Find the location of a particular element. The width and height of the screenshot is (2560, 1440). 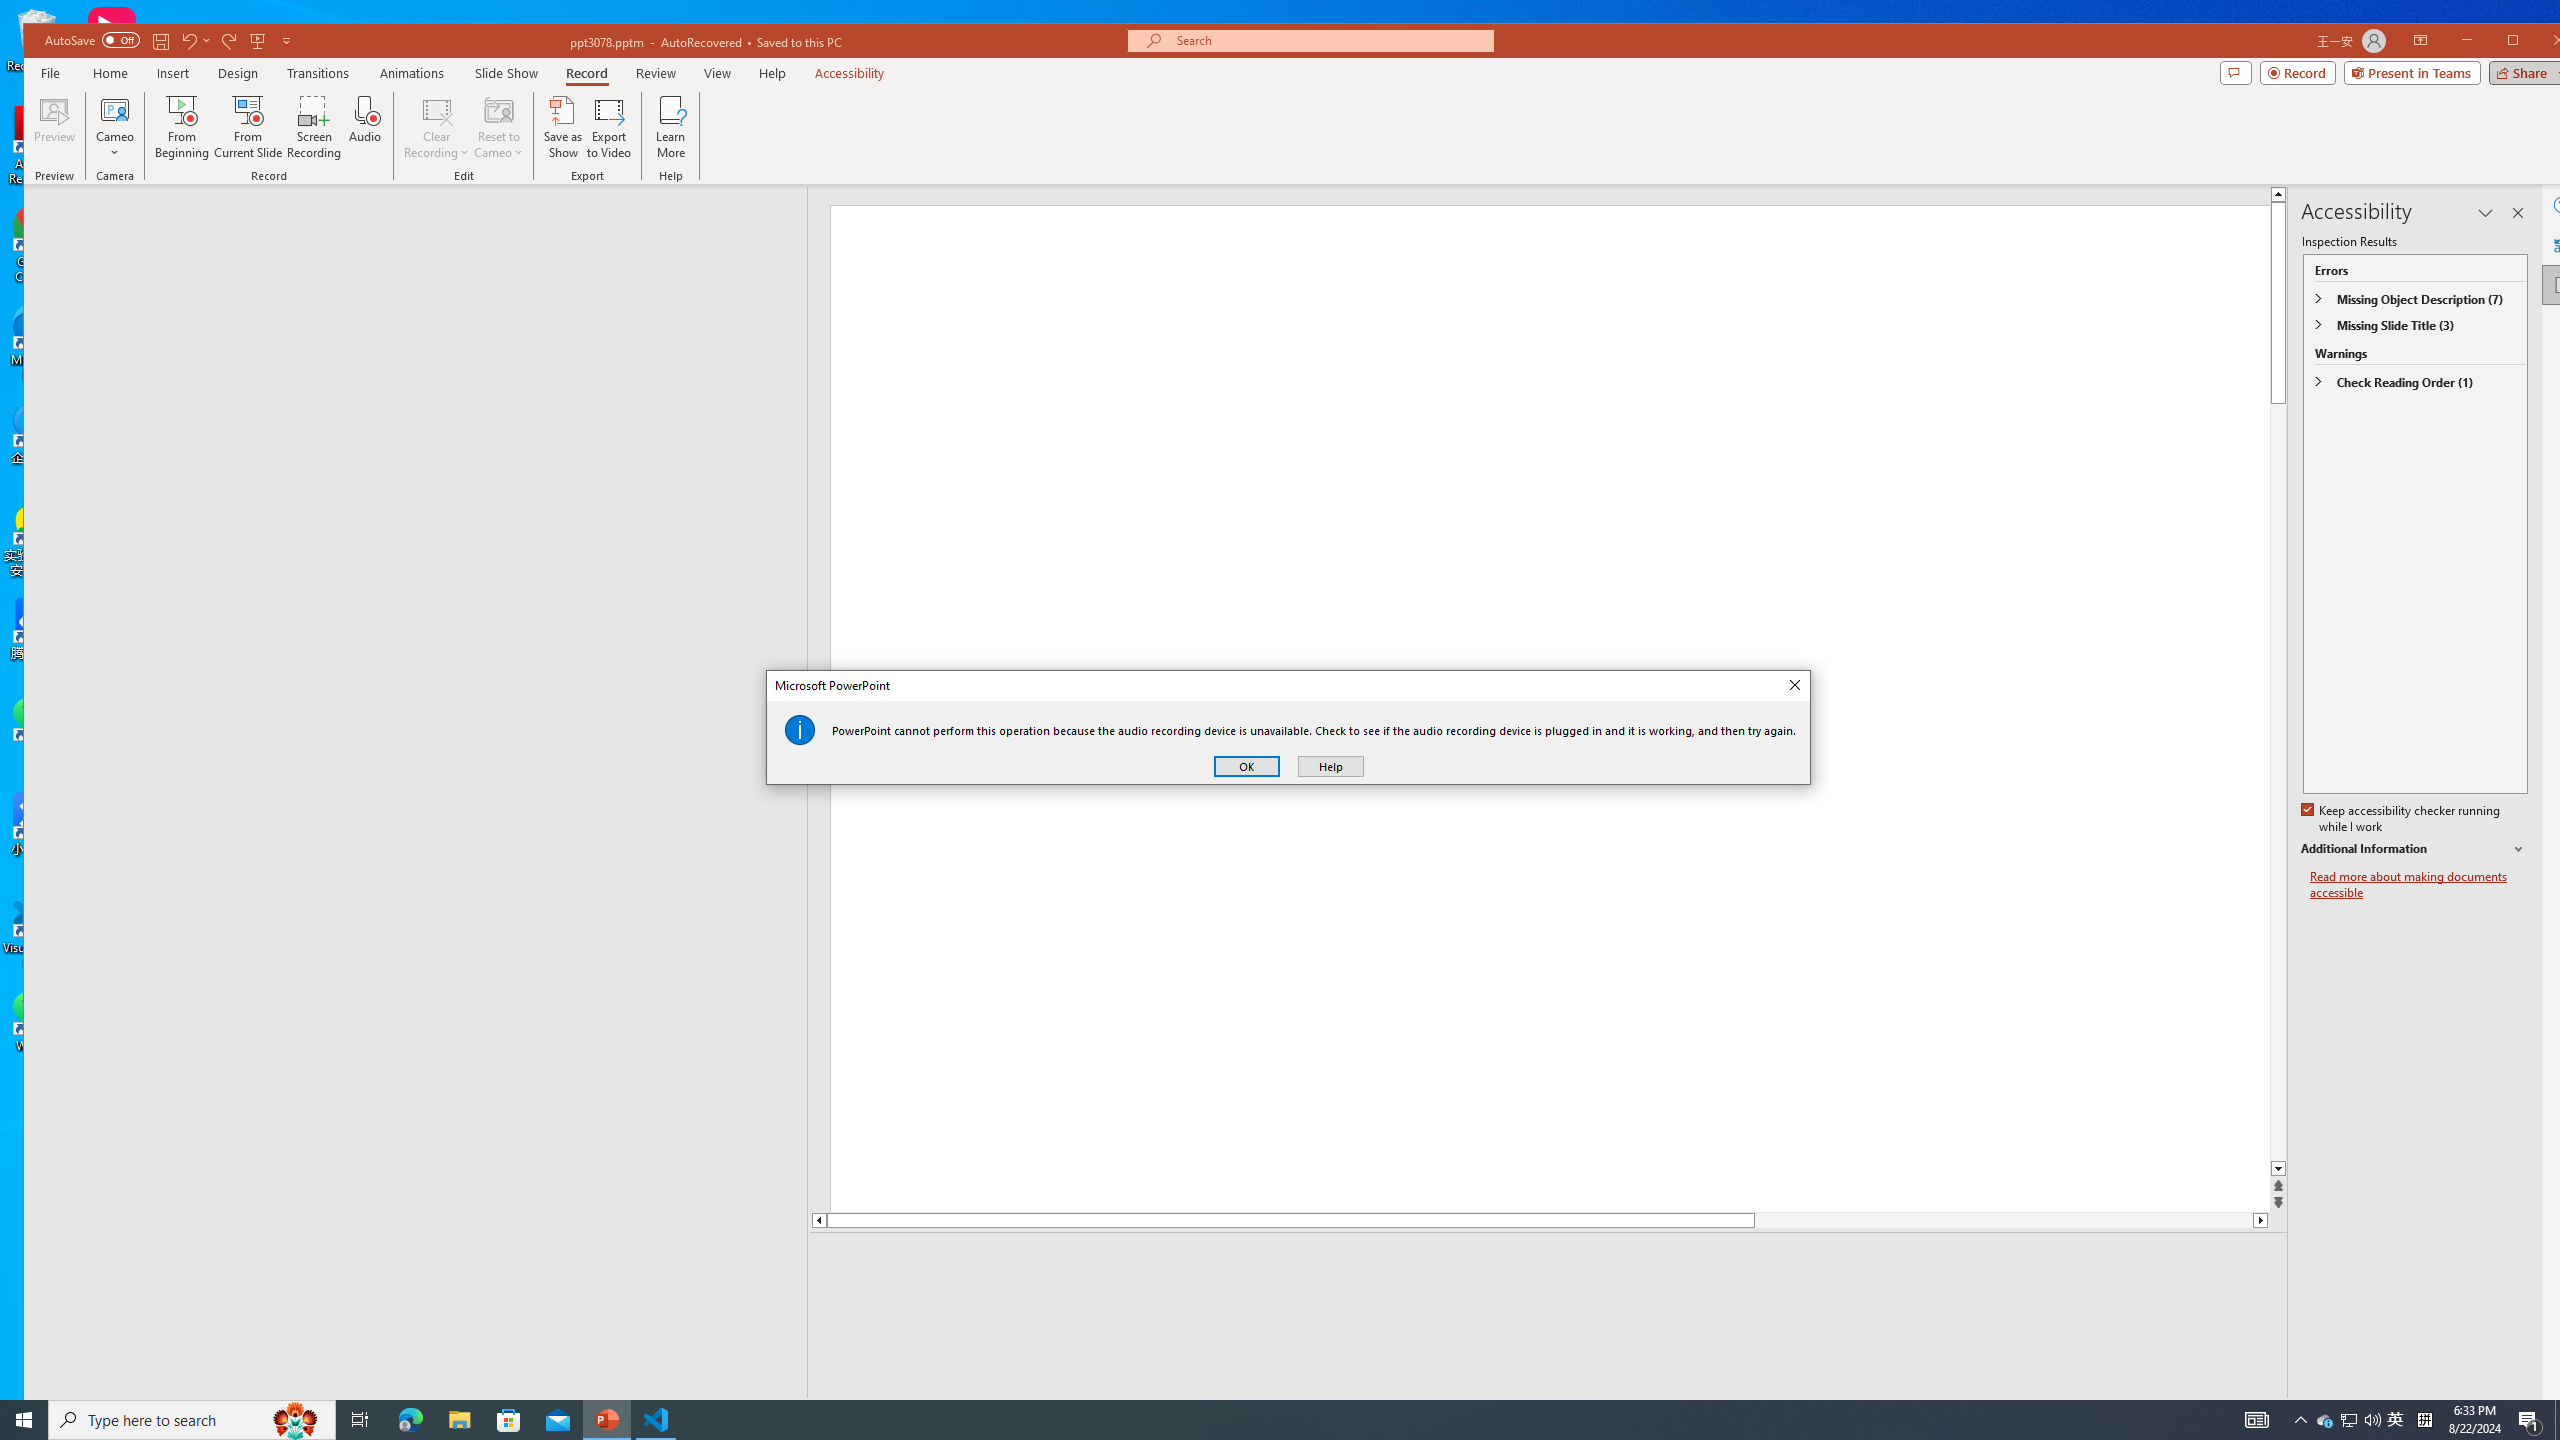

Save as Show is located at coordinates (564, 127).